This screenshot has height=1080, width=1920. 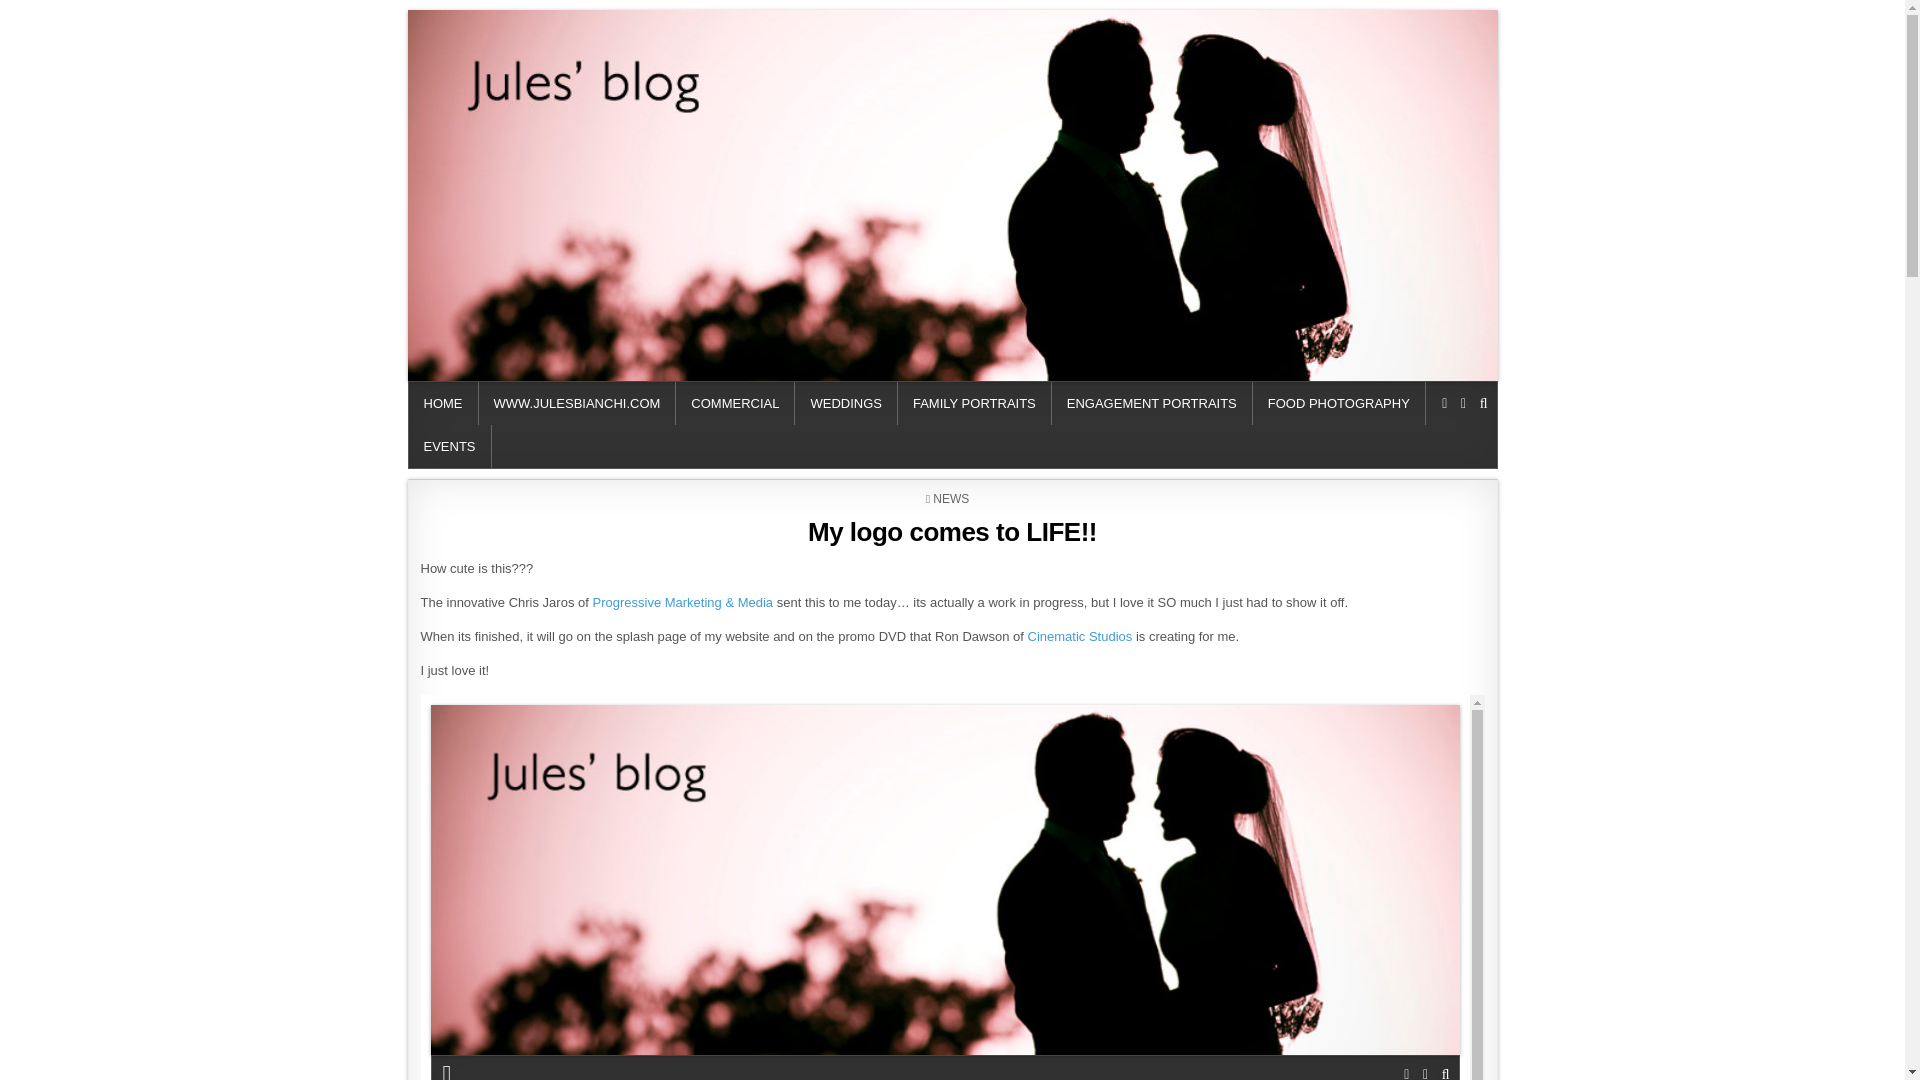 I want to click on ENGAGEMENT PORTRAITS, so click(x=1152, y=404).